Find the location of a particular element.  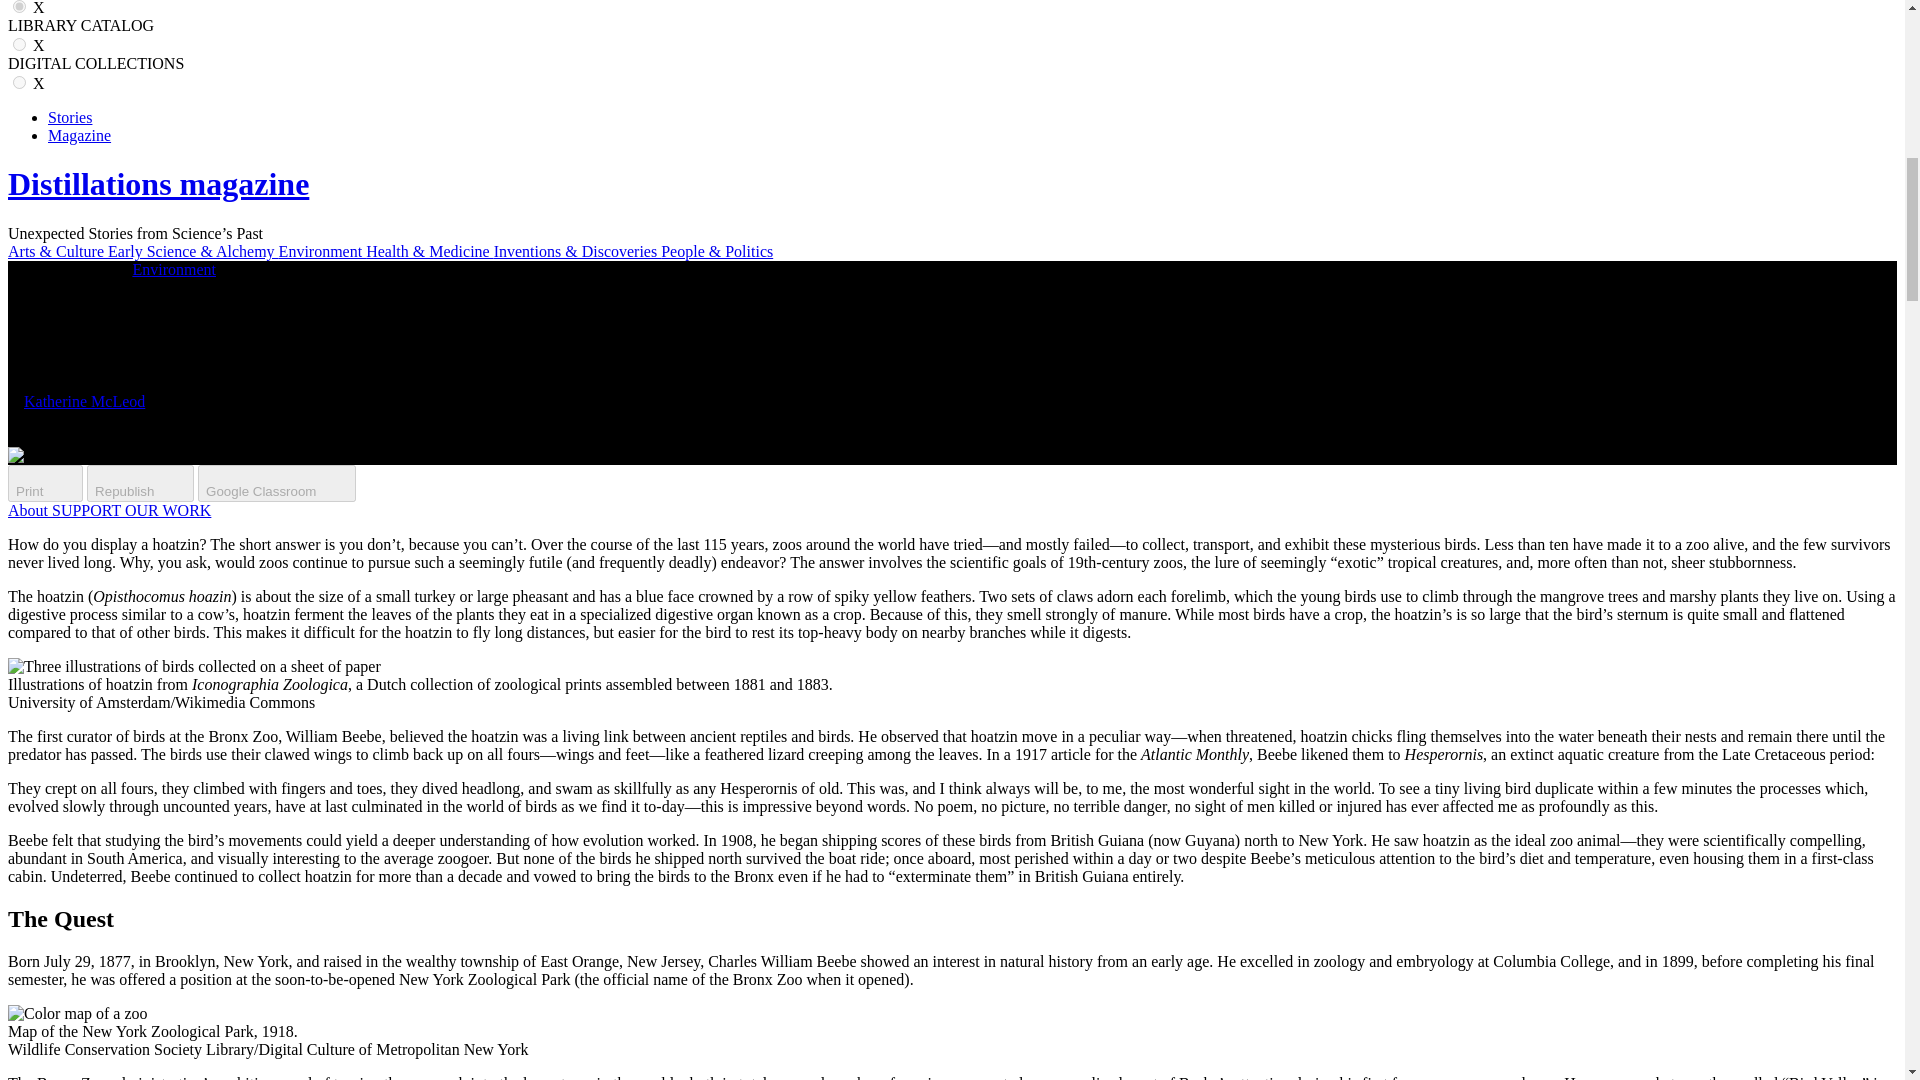

othmerlib is located at coordinates (20, 44).